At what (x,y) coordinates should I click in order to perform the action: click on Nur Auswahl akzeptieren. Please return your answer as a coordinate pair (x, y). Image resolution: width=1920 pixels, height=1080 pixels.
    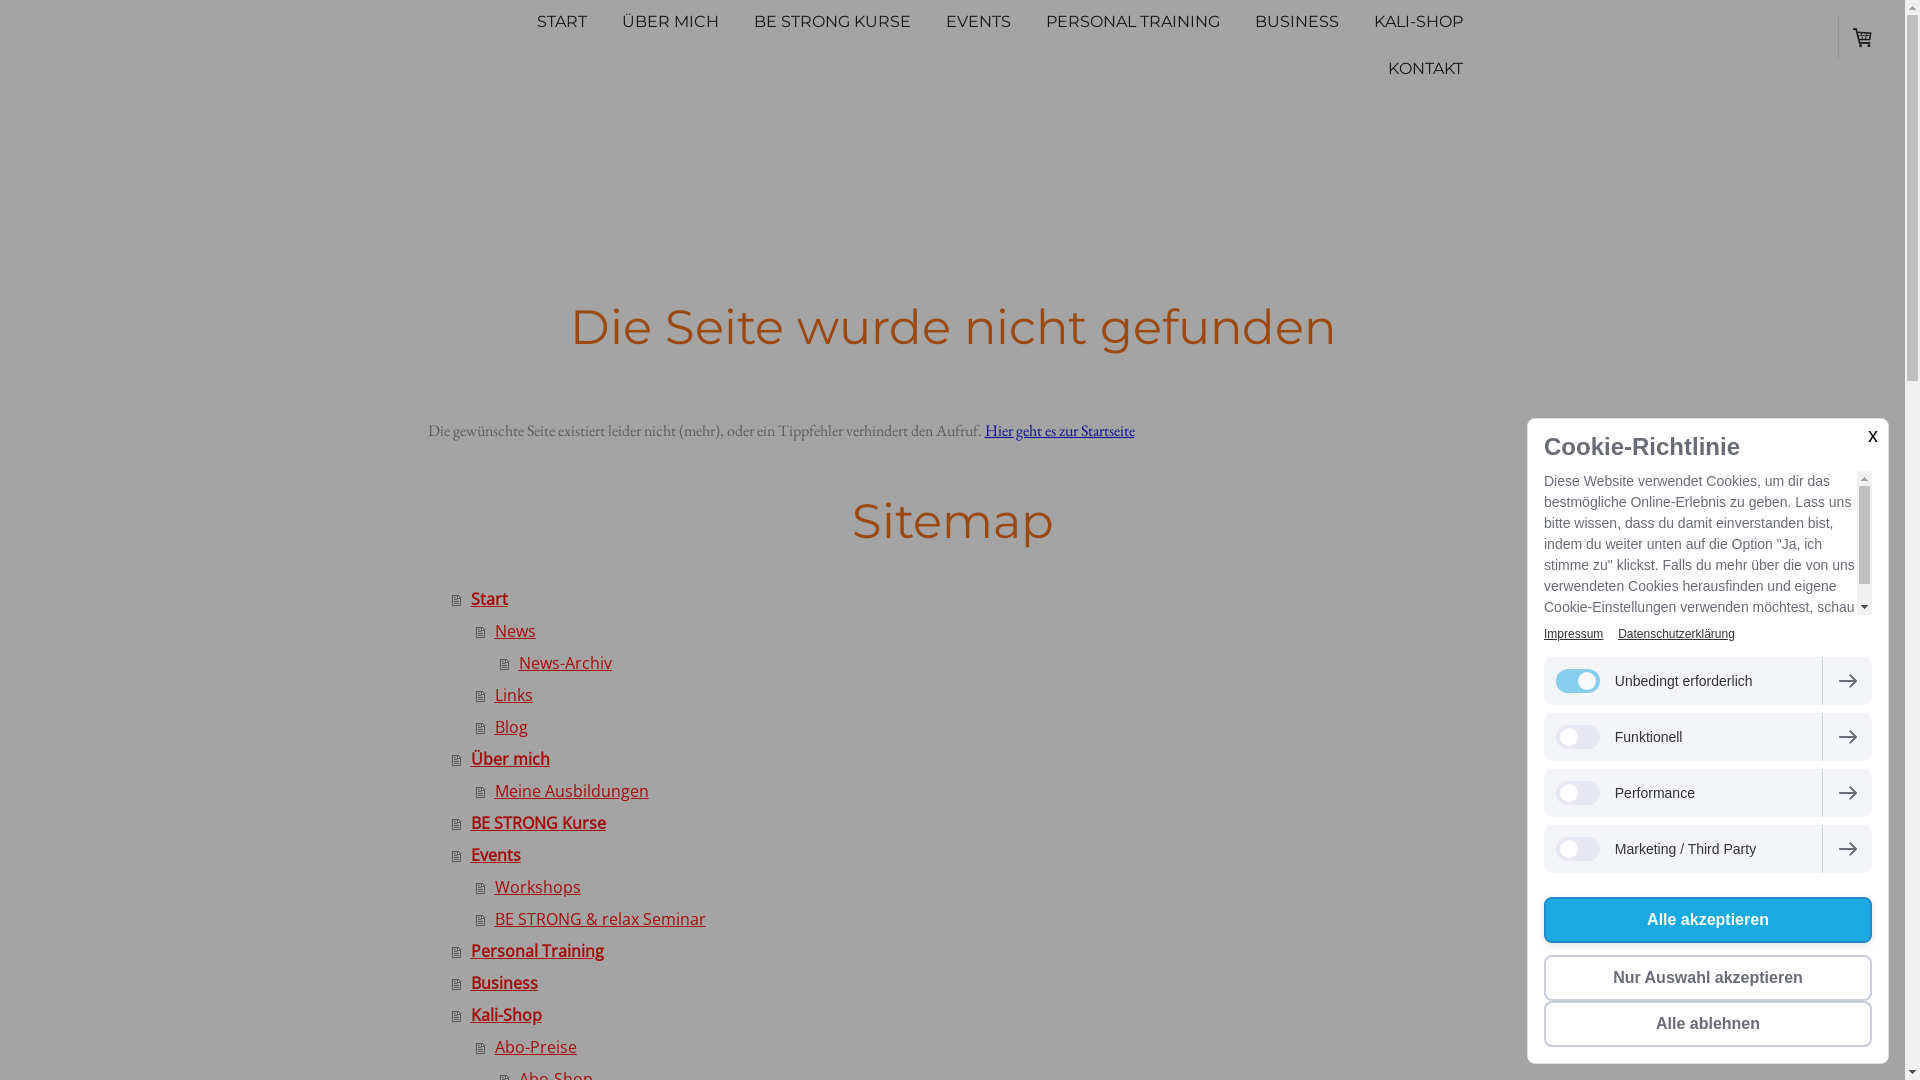
    Looking at the image, I should click on (1708, 978).